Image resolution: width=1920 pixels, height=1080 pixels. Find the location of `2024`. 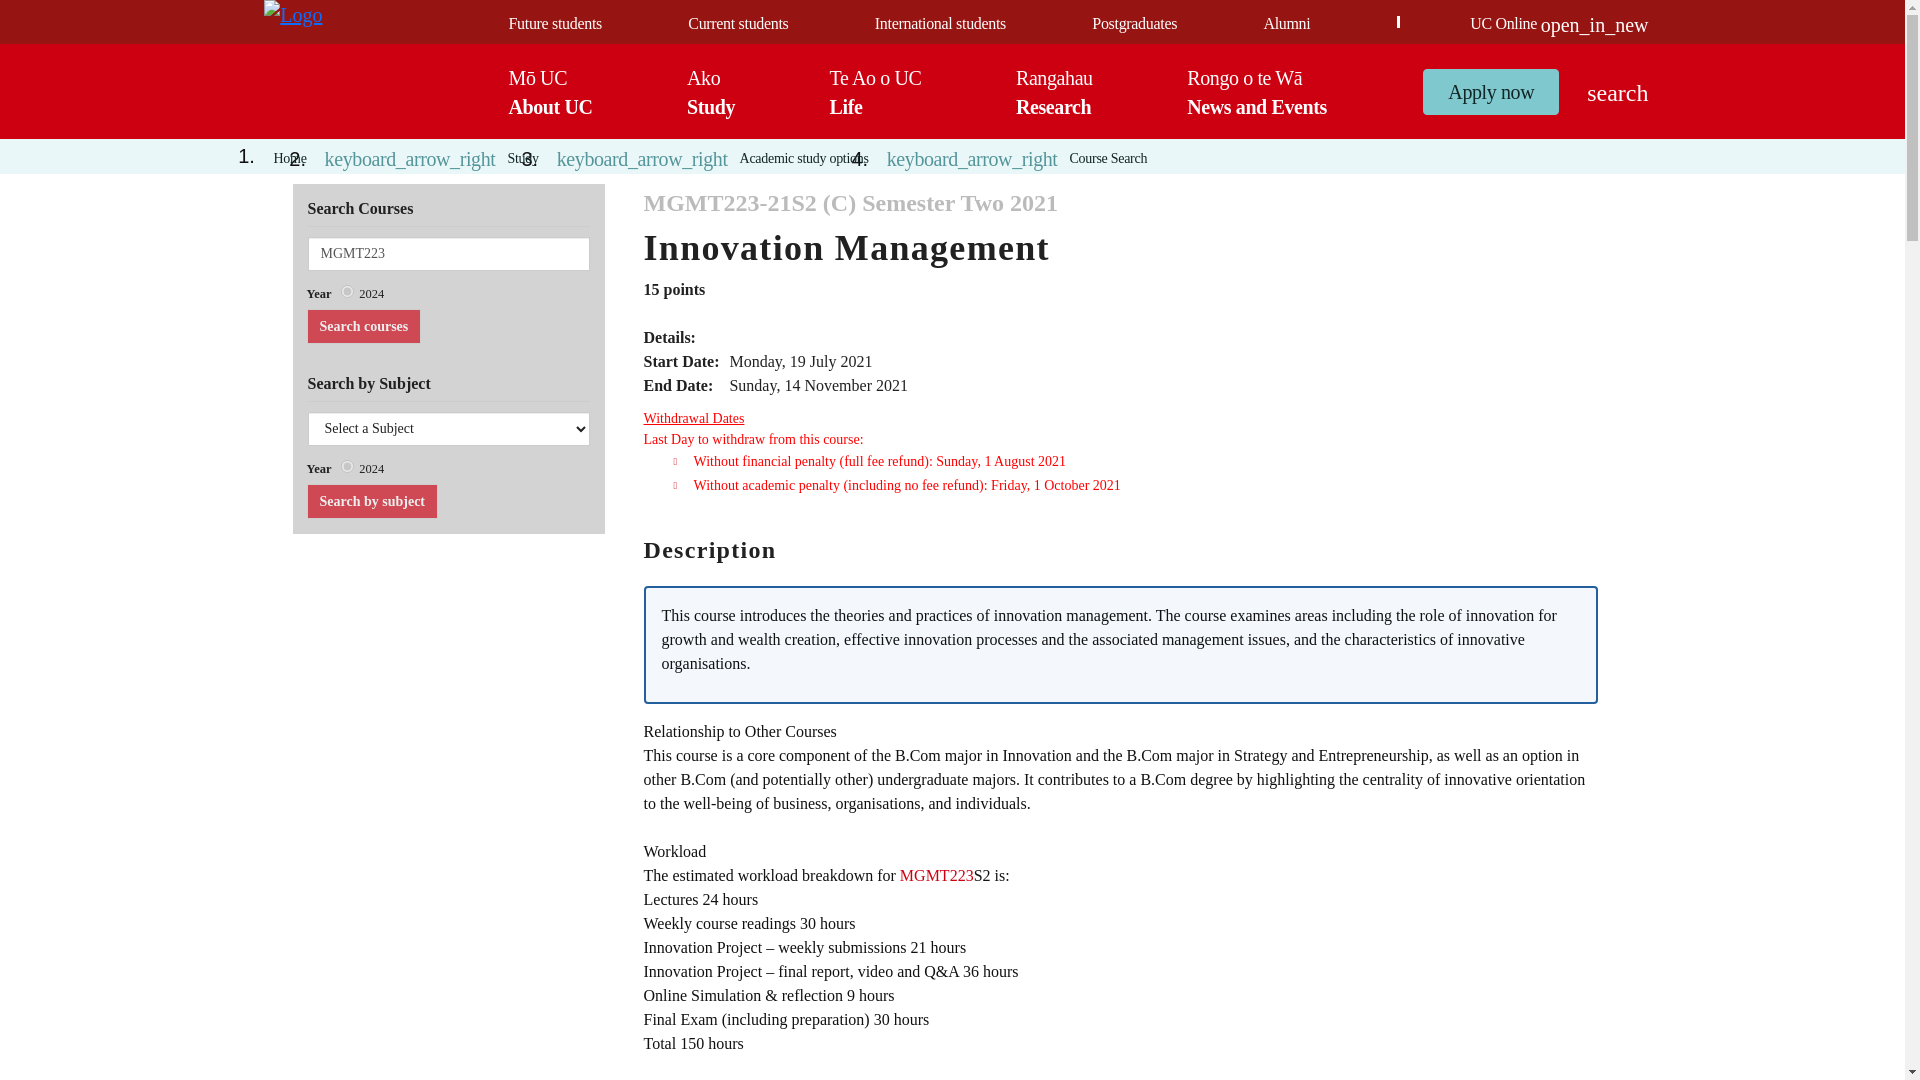

2024 is located at coordinates (347, 292).